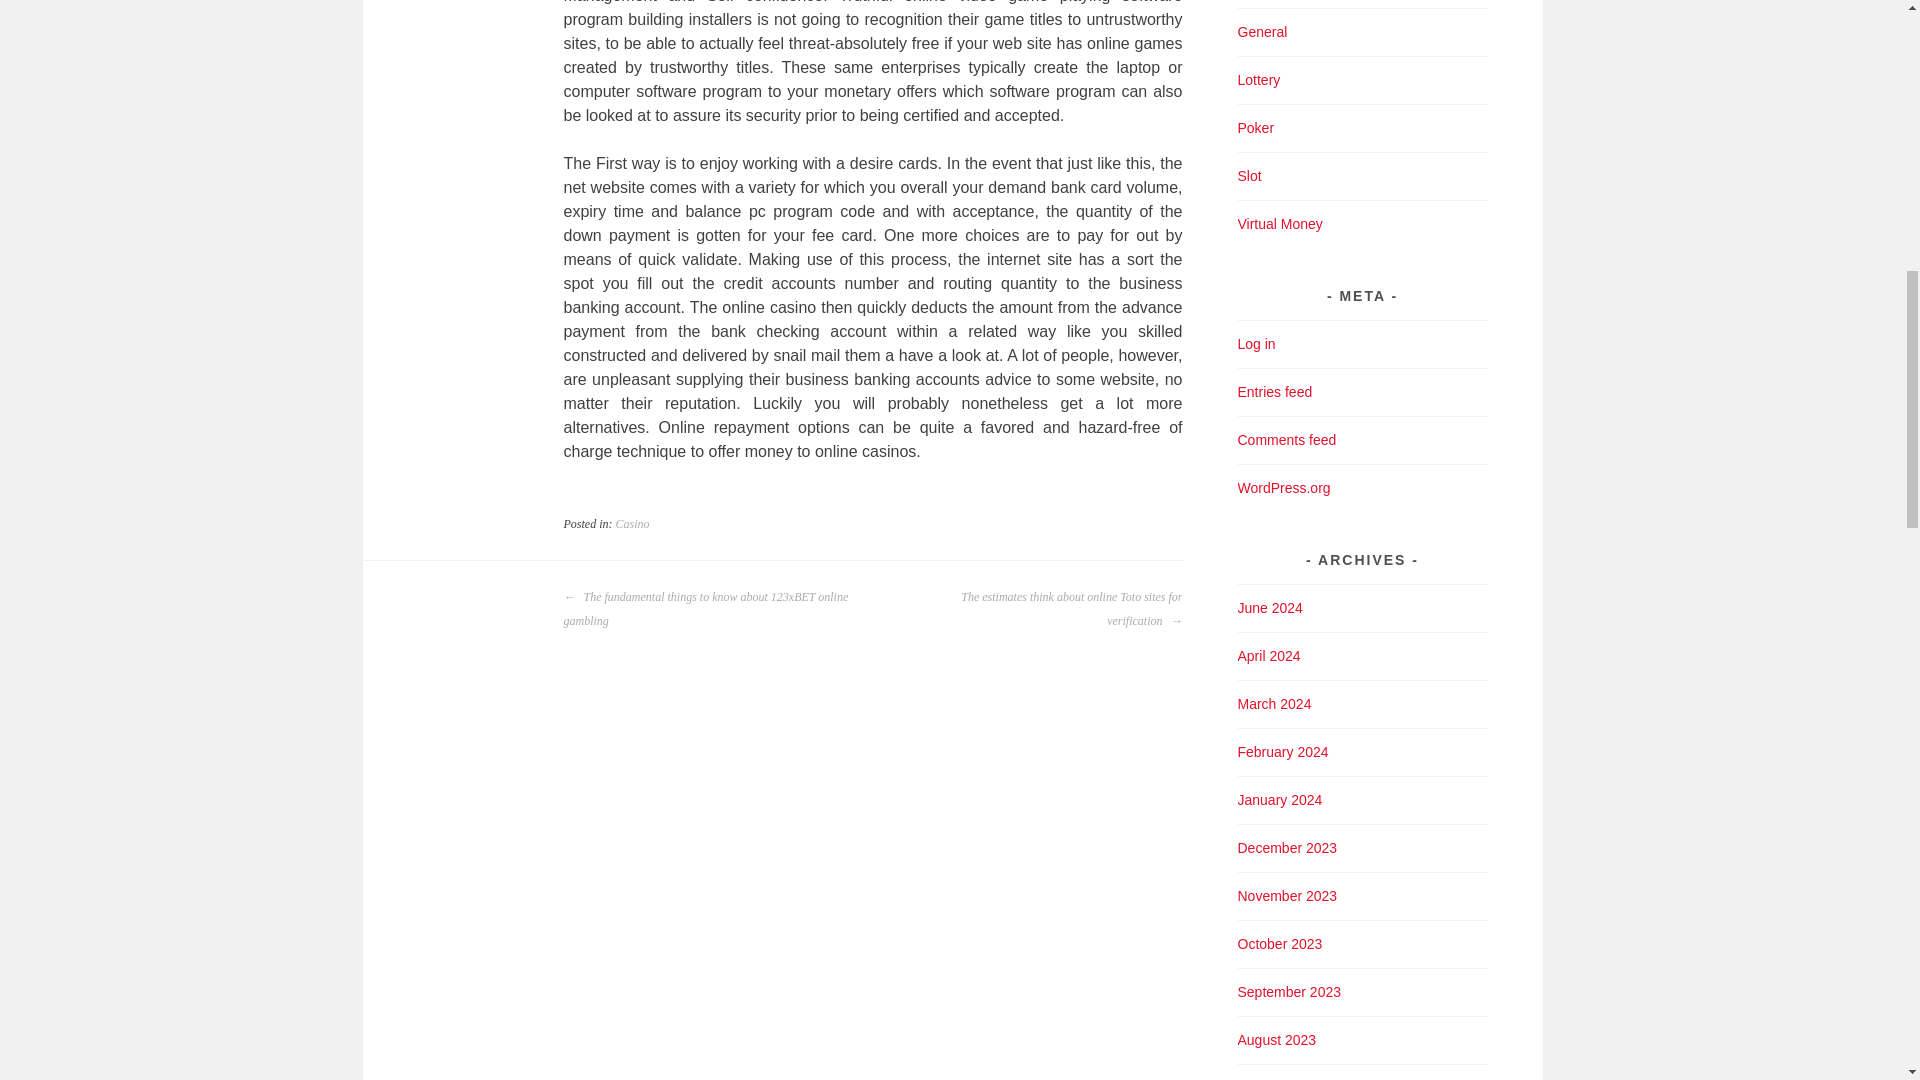 The image size is (1920, 1080). Describe the element at coordinates (1288, 848) in the screenshot. I see `December 2023` at that location.